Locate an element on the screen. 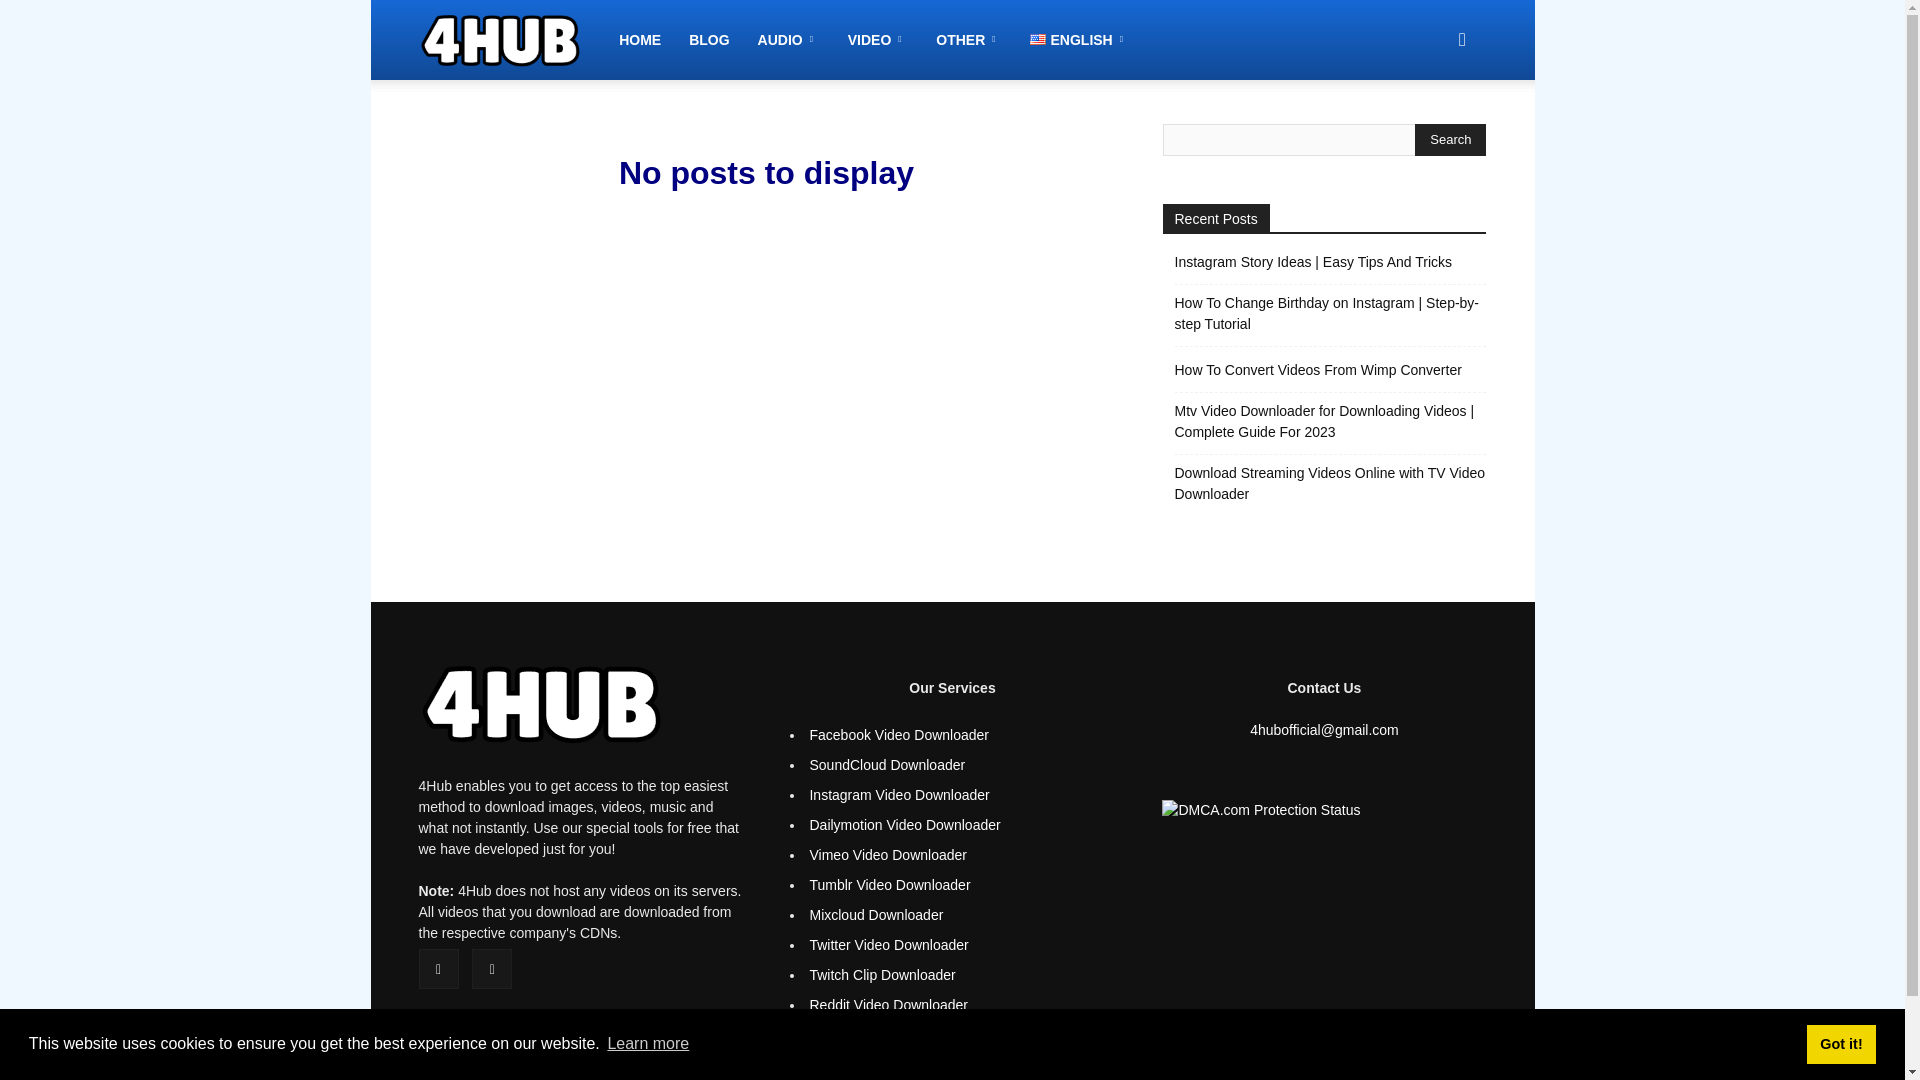 This screenshot has height=1080, width=1920. 4Hub is located at coordinates (541, 704).